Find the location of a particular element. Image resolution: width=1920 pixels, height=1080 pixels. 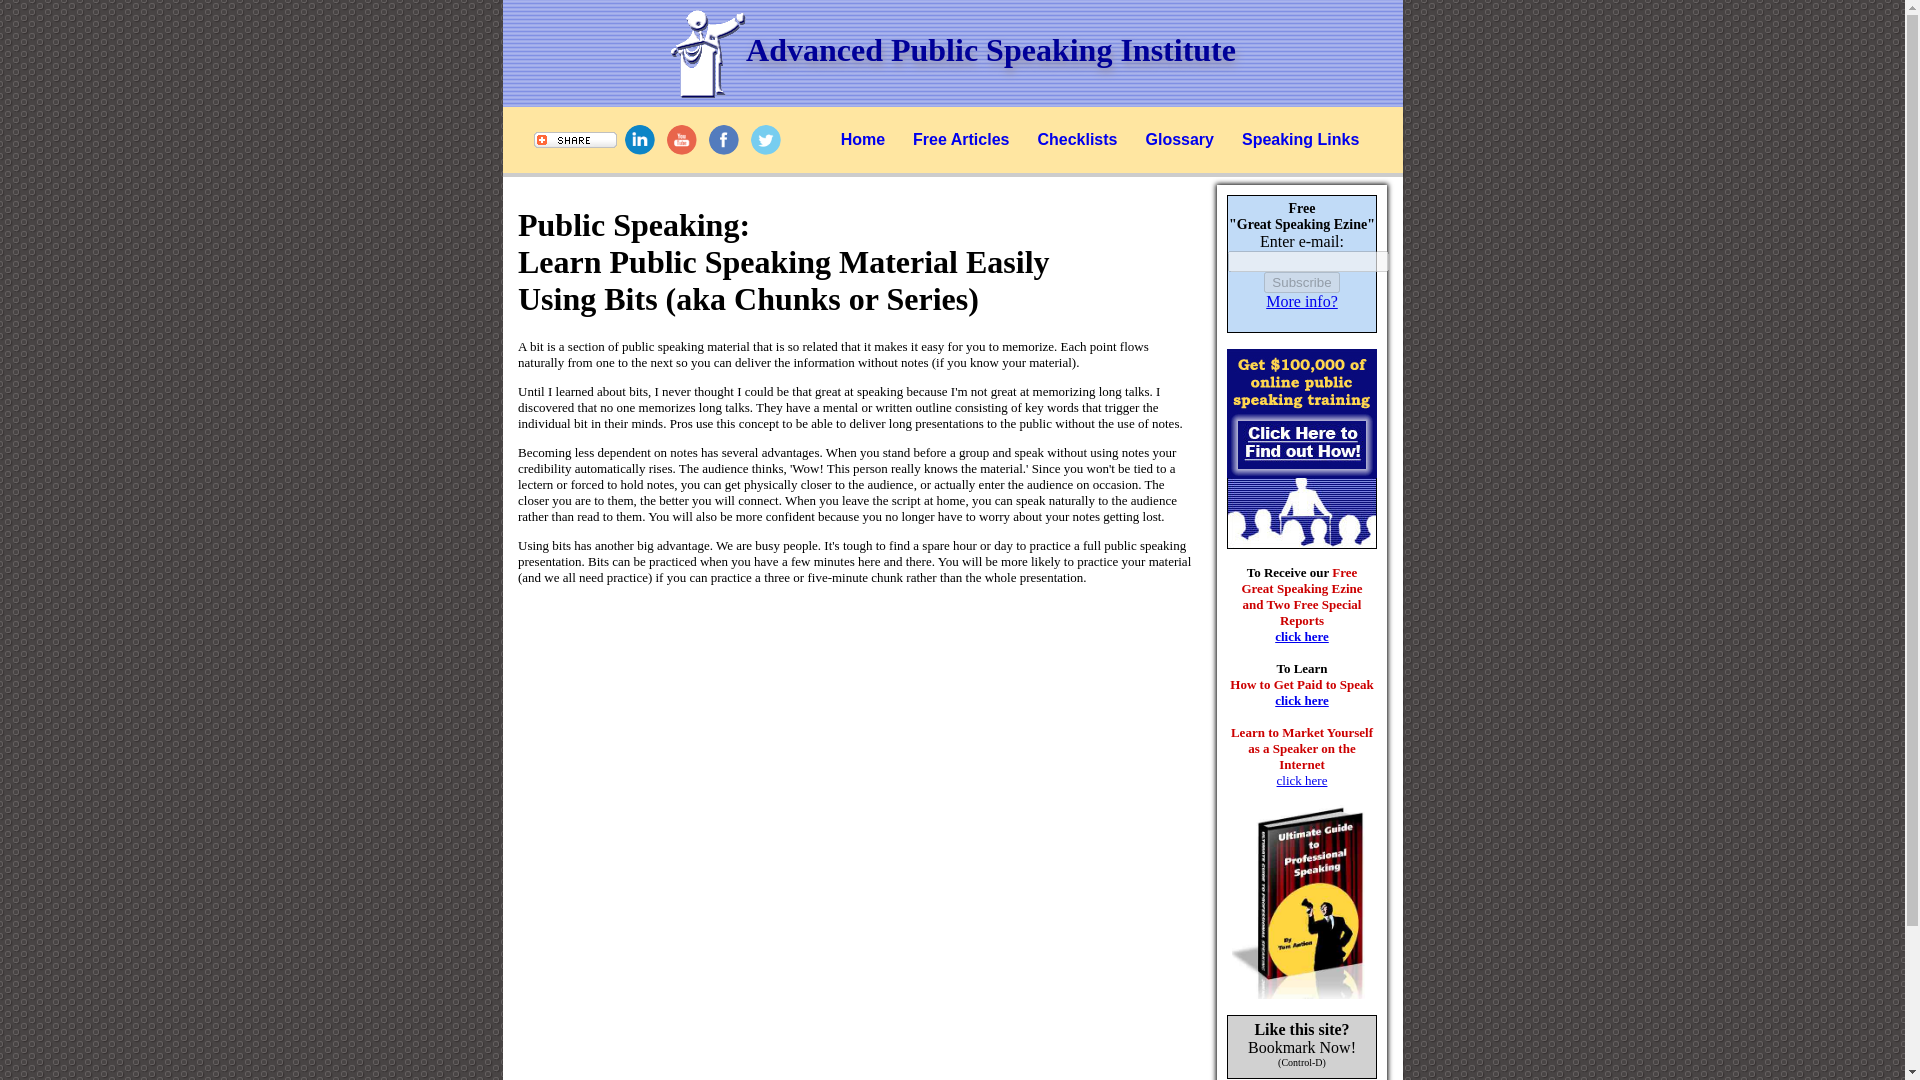

More info? is located at coordinates (1302, 300).